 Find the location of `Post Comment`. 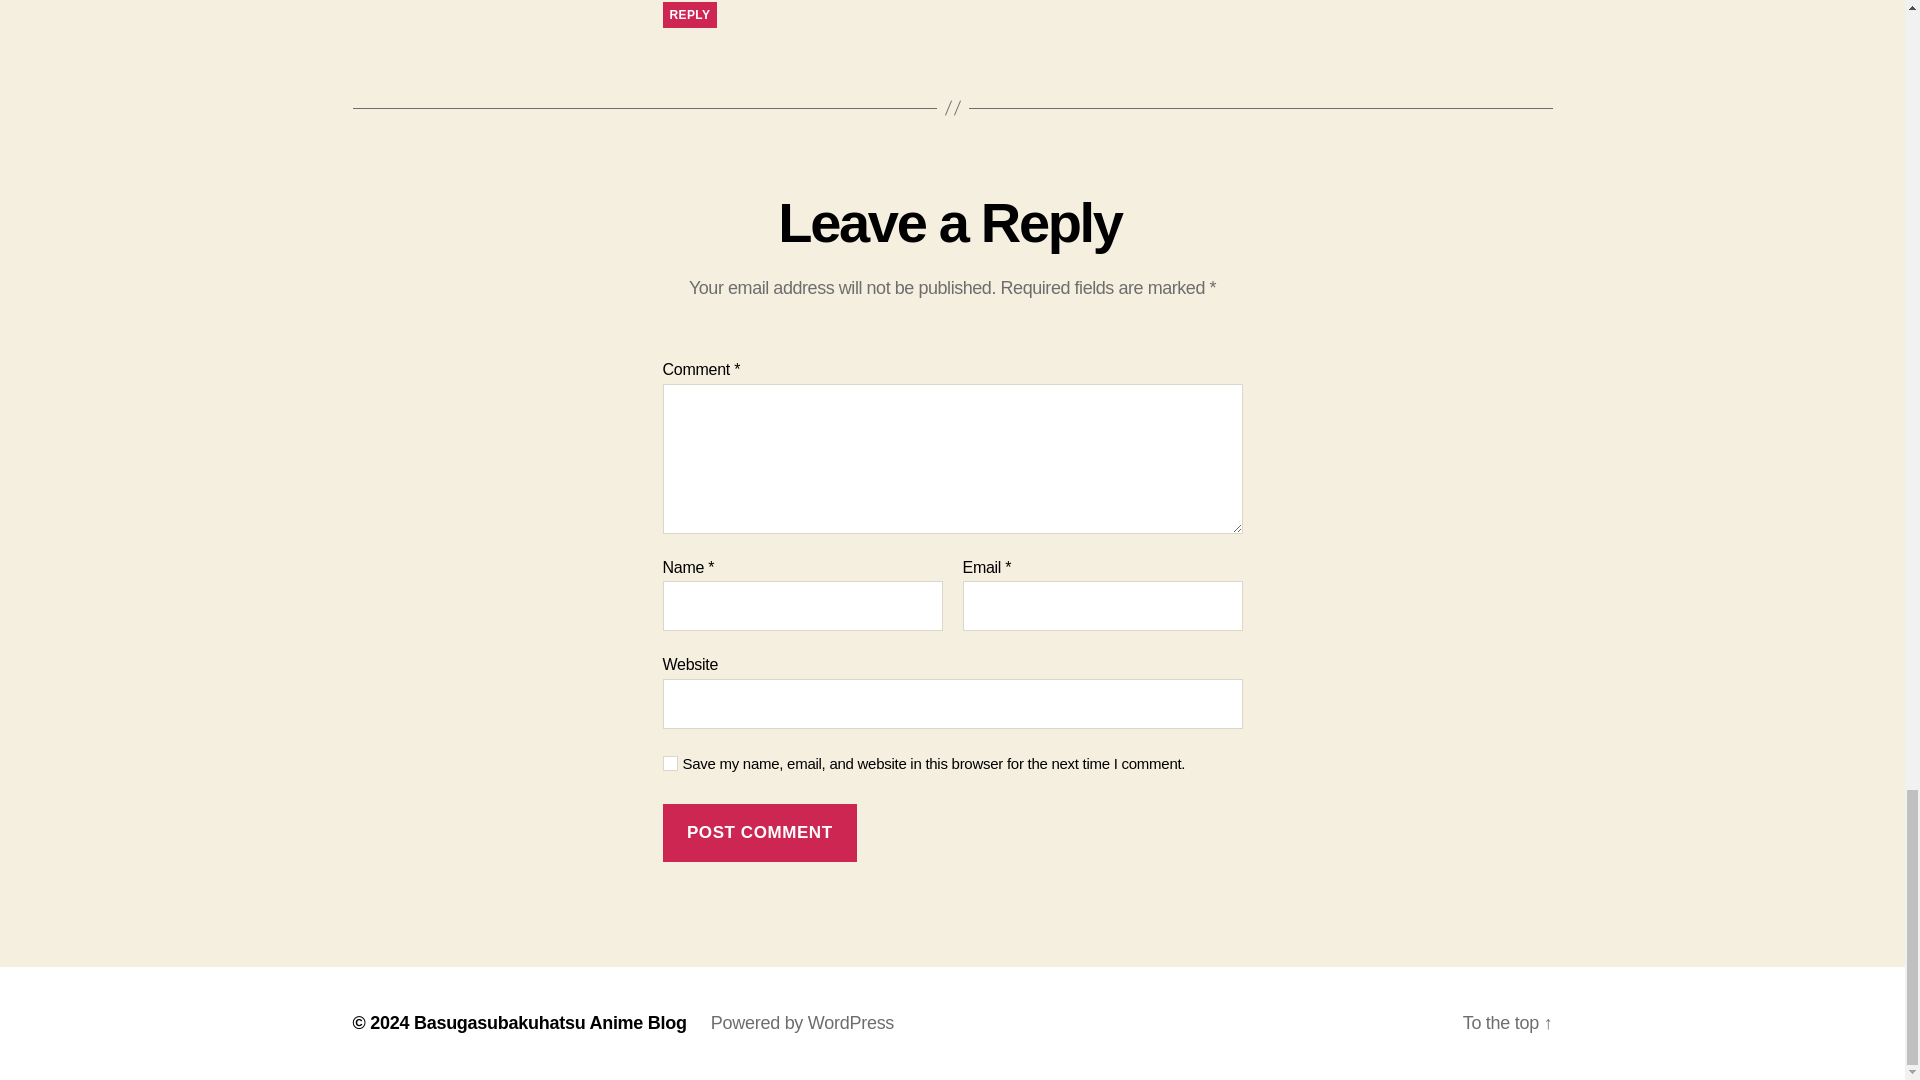

Post Comment is located at coordinates (759, 832).